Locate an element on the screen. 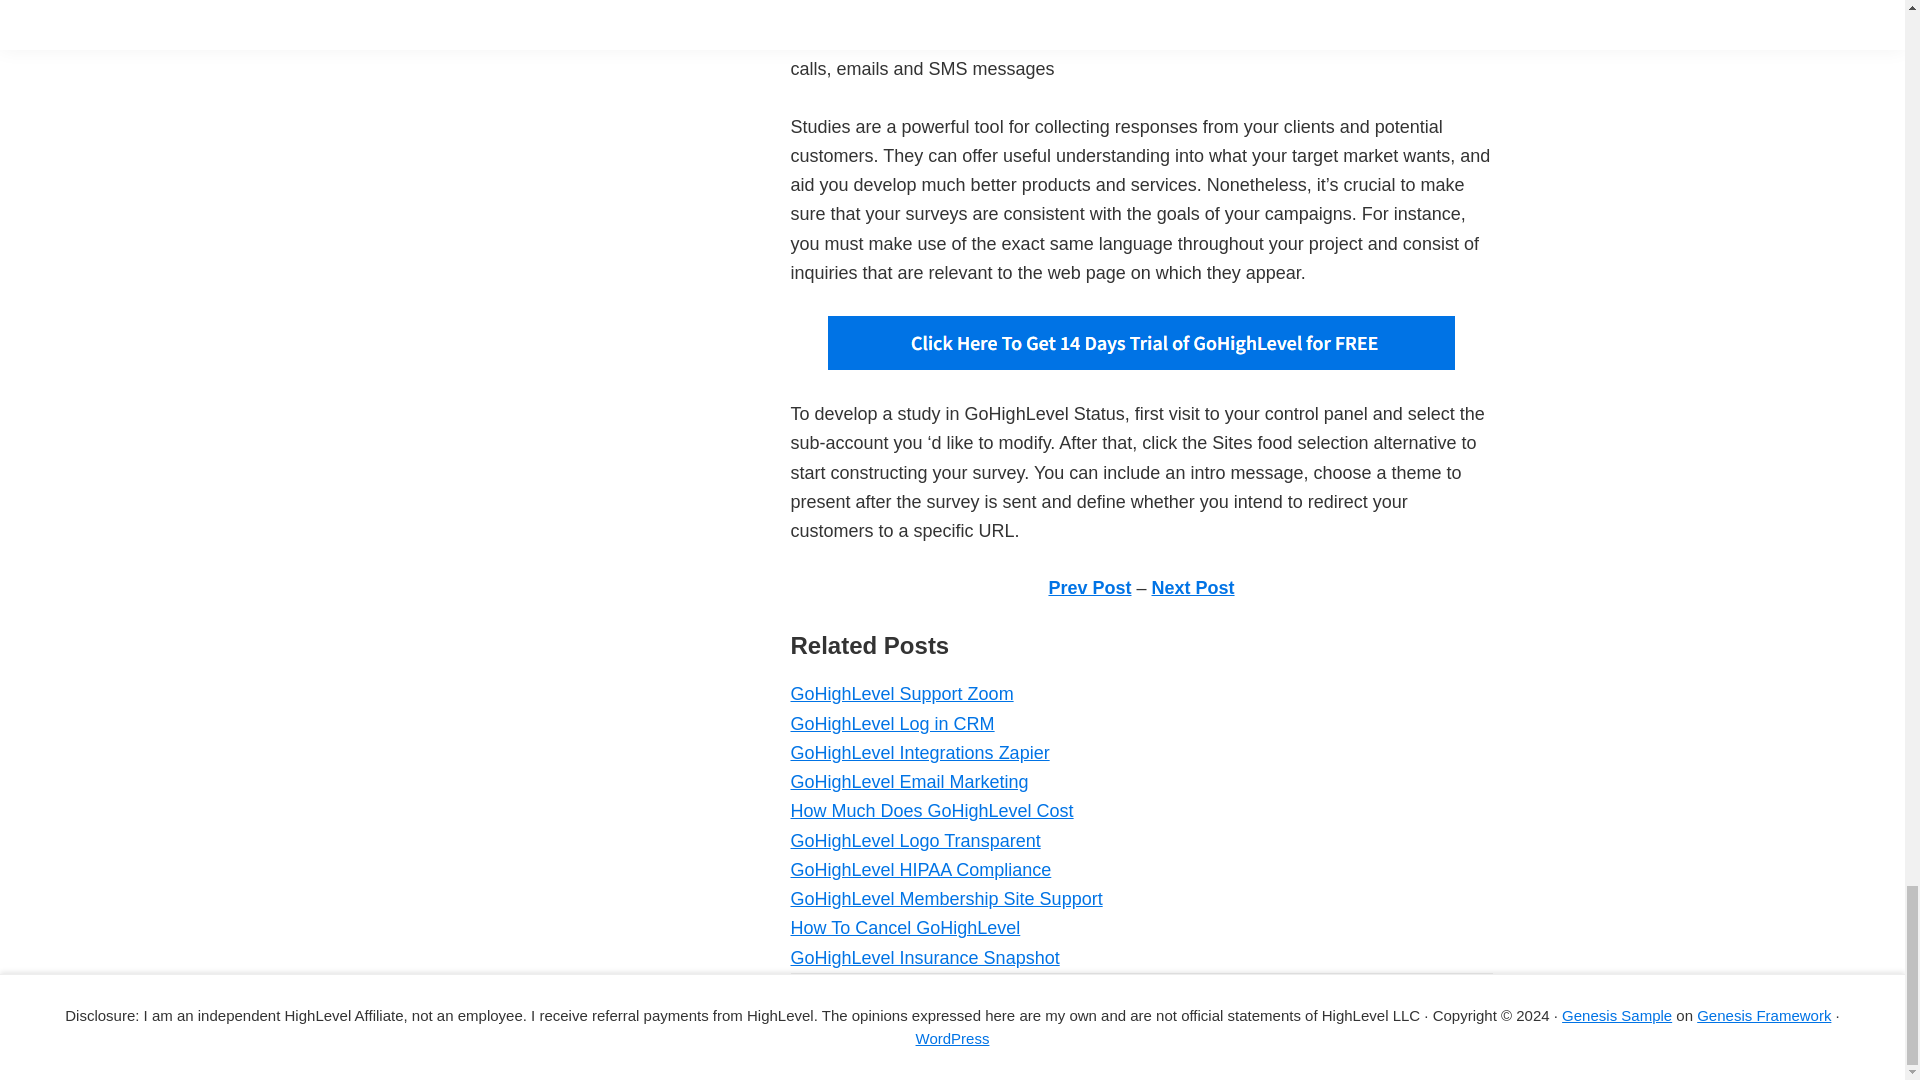  GoHighLevel Email Marketing is located at coordinates (908, 782).